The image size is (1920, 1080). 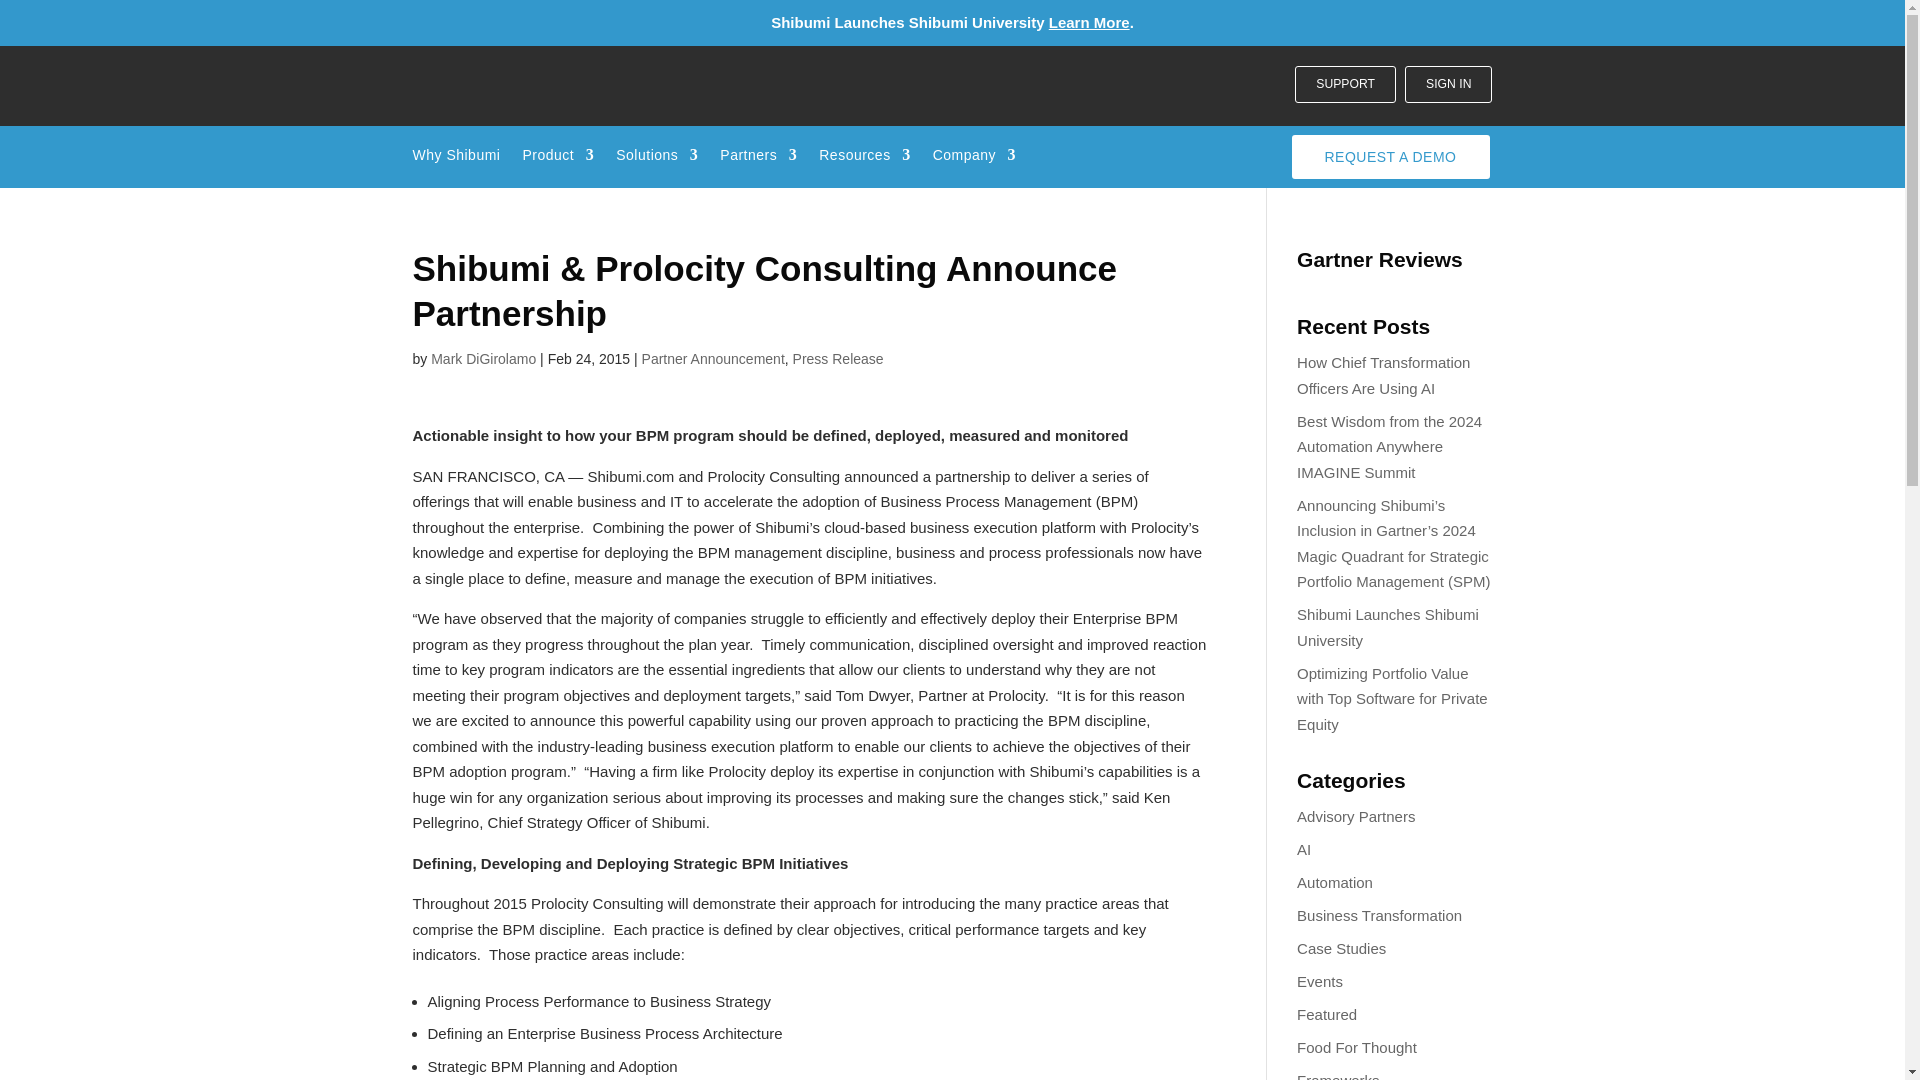 What do you see at coordinates (558, 158) in the screenshot?
I see `Product` at bounding box center [558, 158].